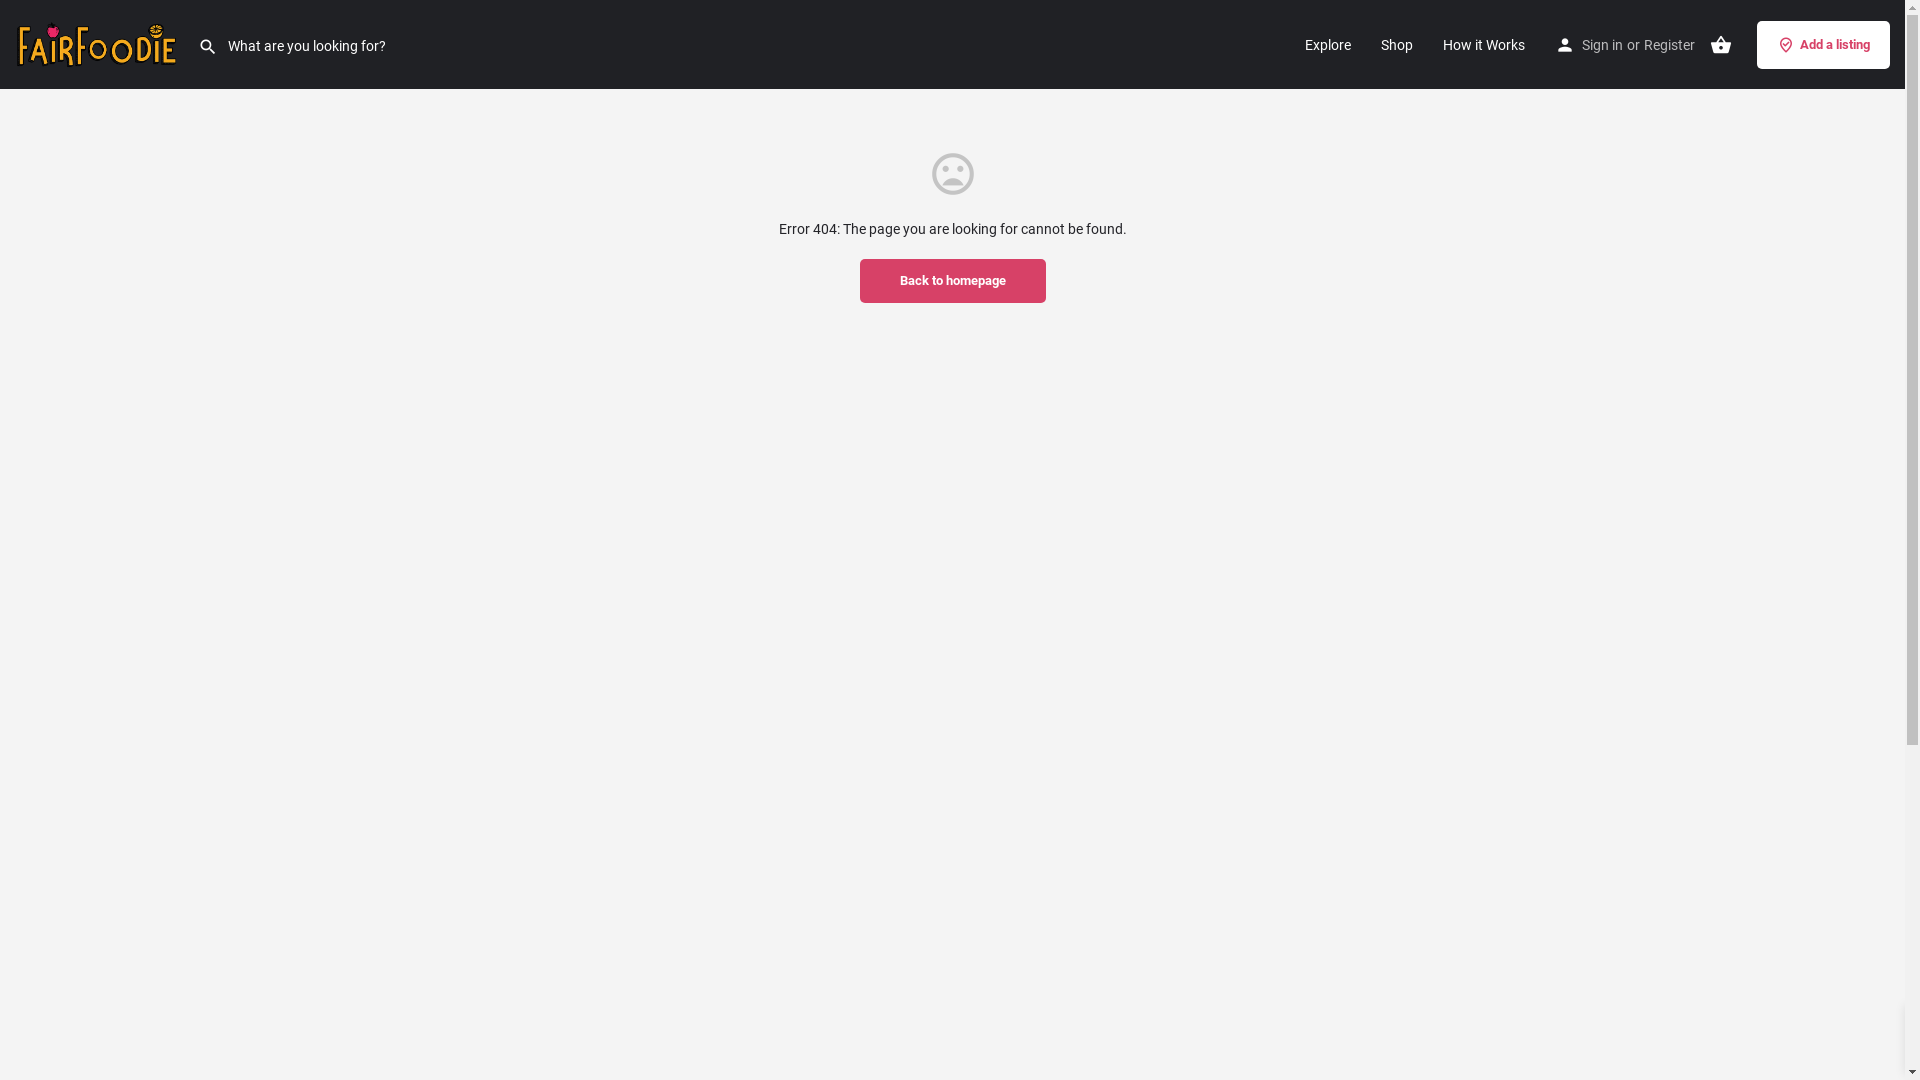 Image resolution: width=1920 pixels, height=1080 pixels. Describe the element at coordinates (1328, 44) in the screenshot. I see `Explore` at that location.